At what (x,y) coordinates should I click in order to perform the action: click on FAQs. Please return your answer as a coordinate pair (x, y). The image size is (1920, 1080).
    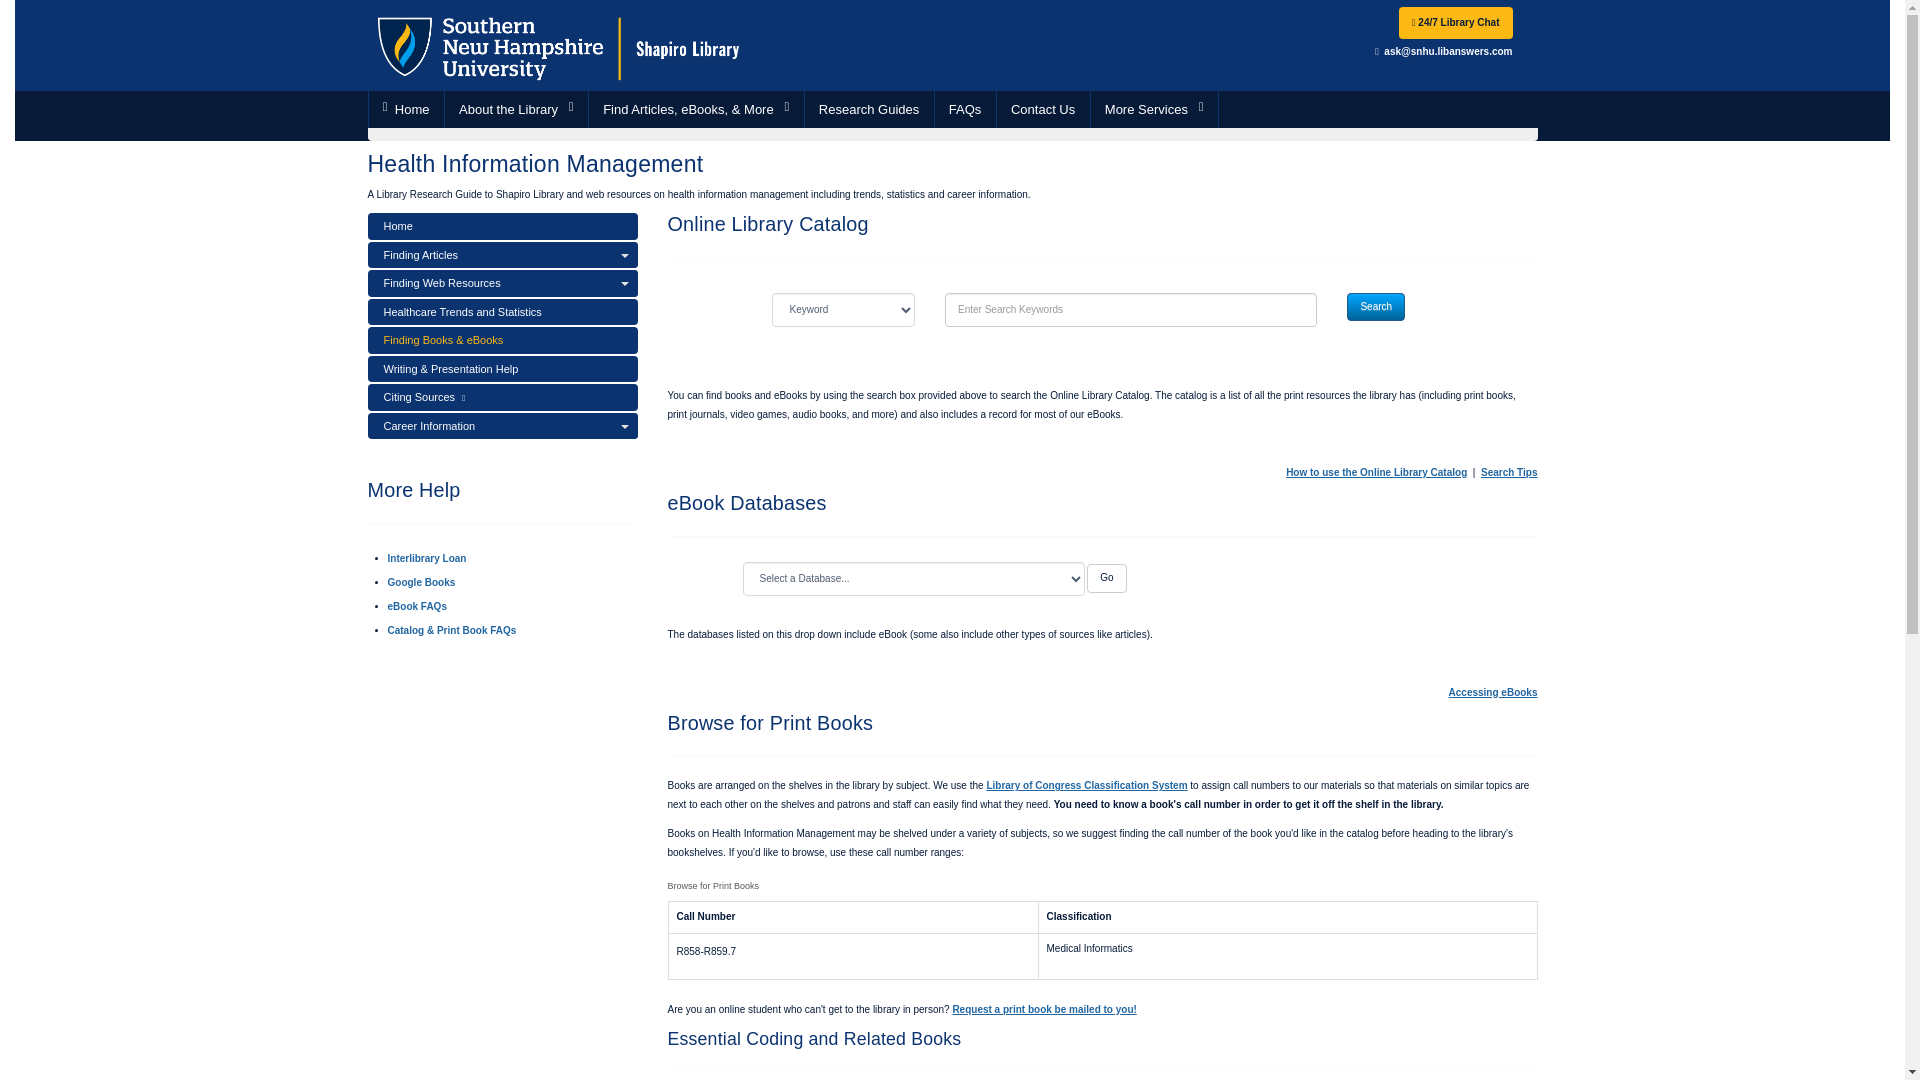
    Looking at the image, I should click on (966, 109).